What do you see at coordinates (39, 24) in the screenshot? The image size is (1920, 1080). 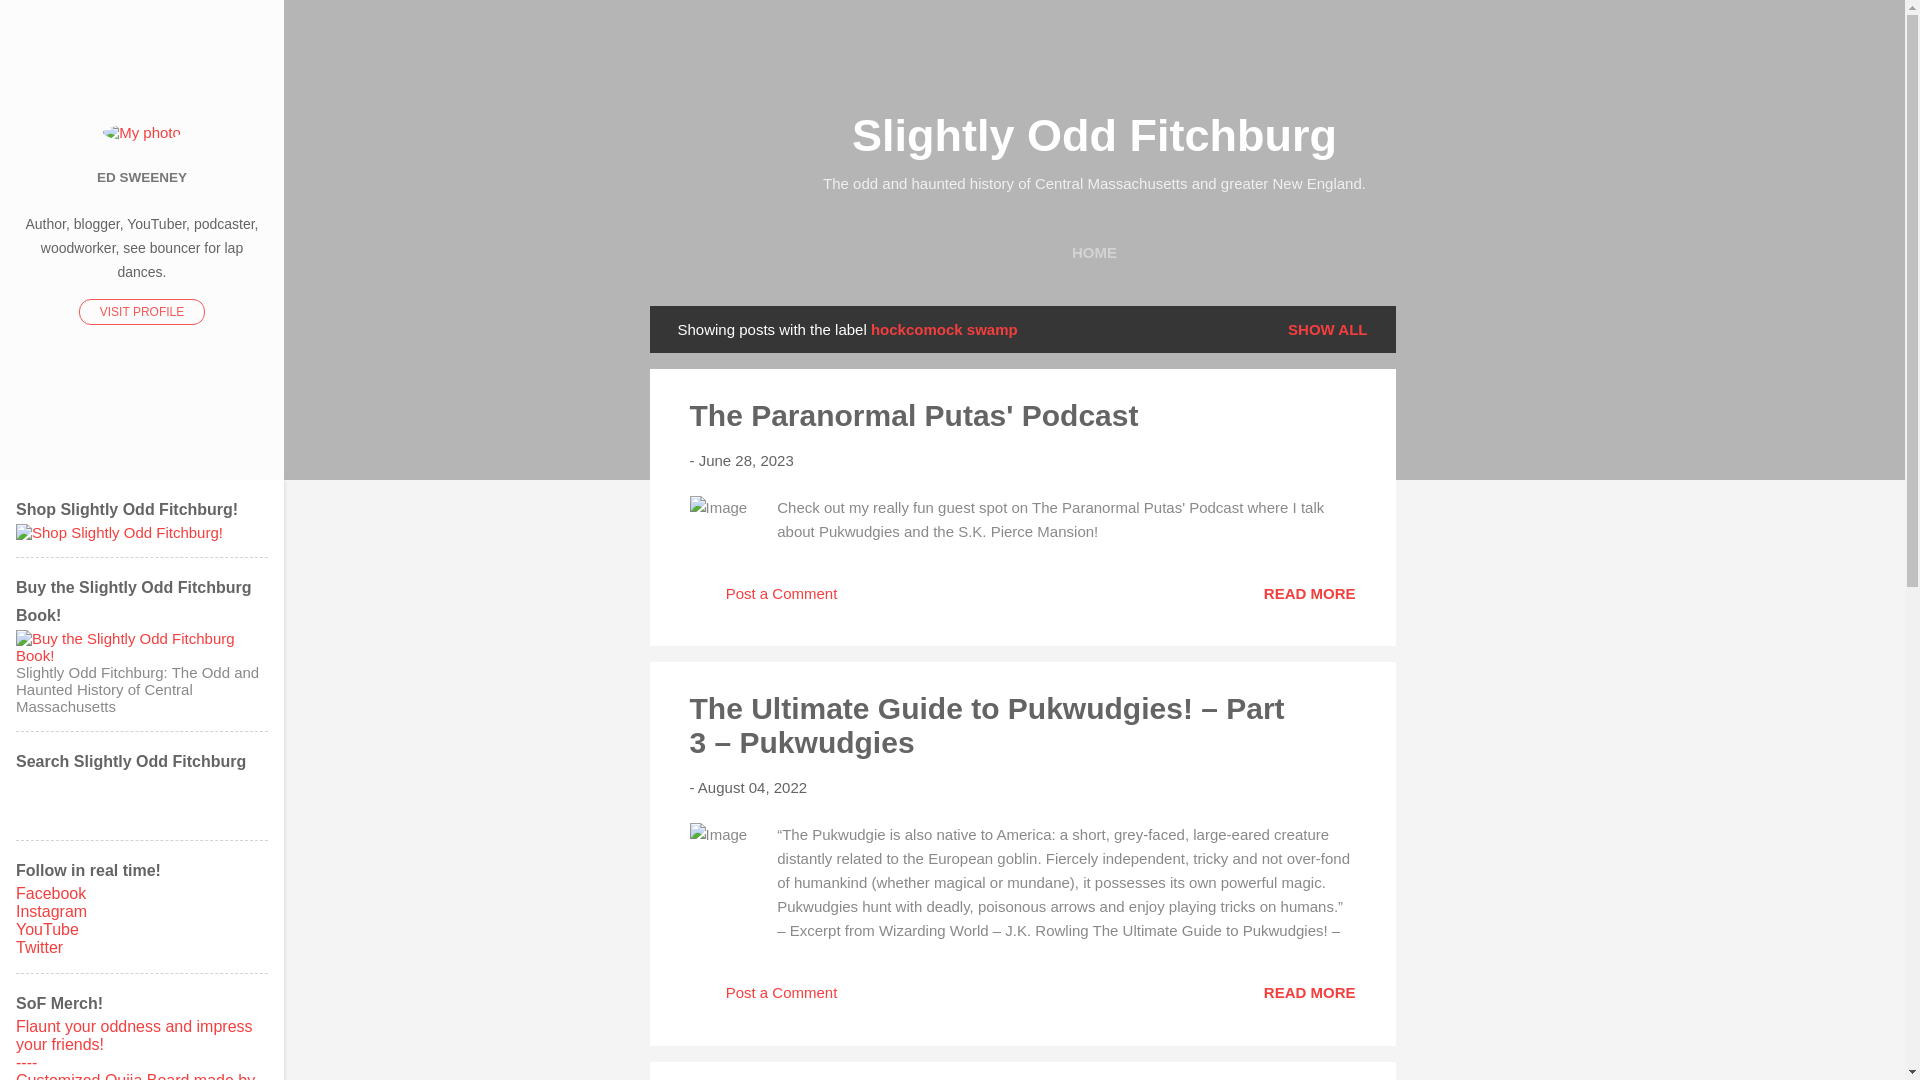 I see `Search` at bounding box center [39, 24].